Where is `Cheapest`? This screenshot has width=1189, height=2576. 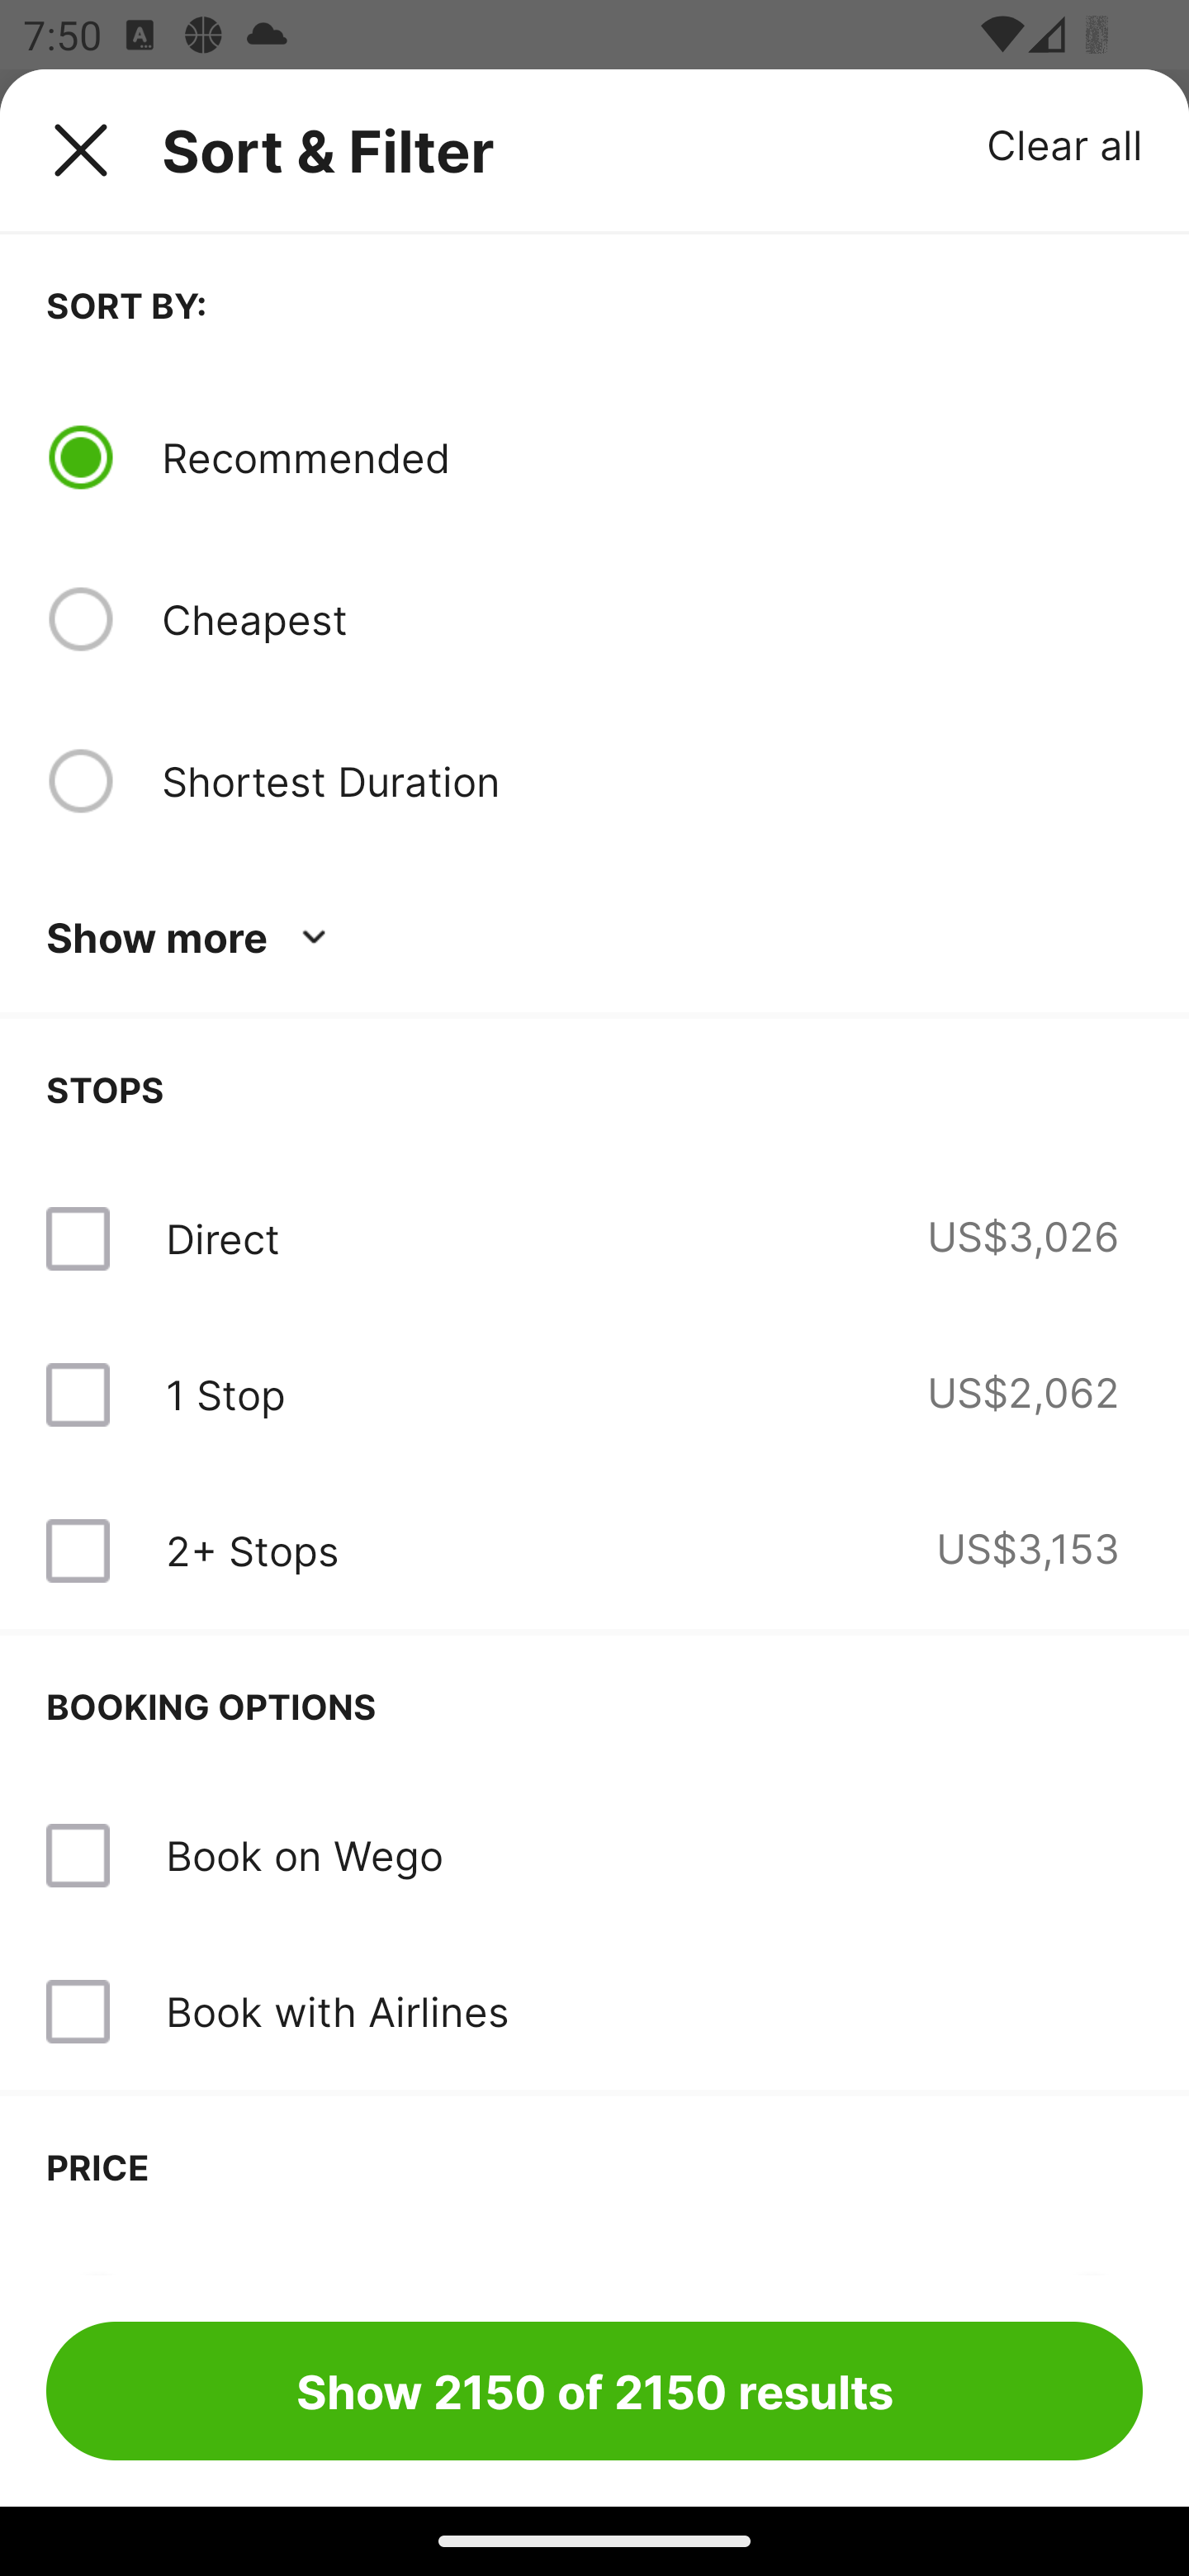 Cheapest is located at coordinates (651, 619).